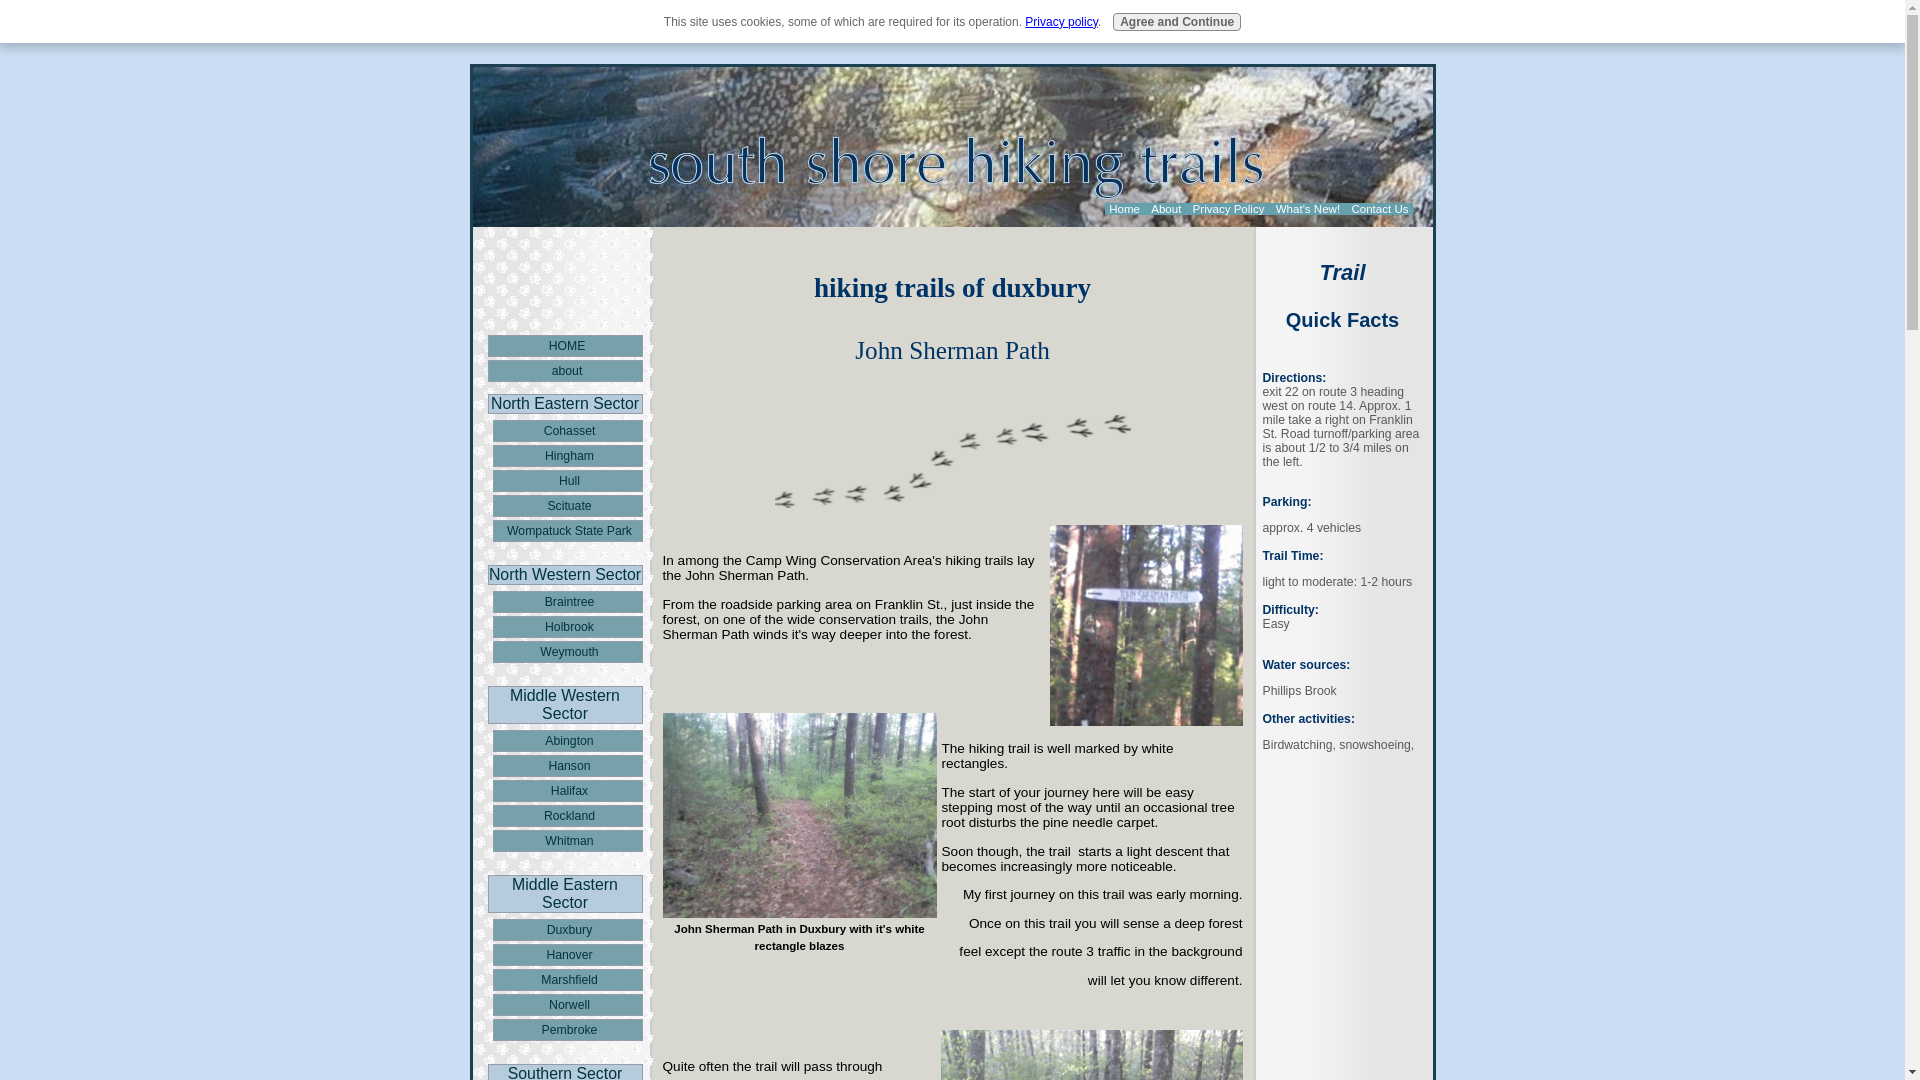  I want to click on john sherman path part of the camp wing conservation area, so click(799, 815).